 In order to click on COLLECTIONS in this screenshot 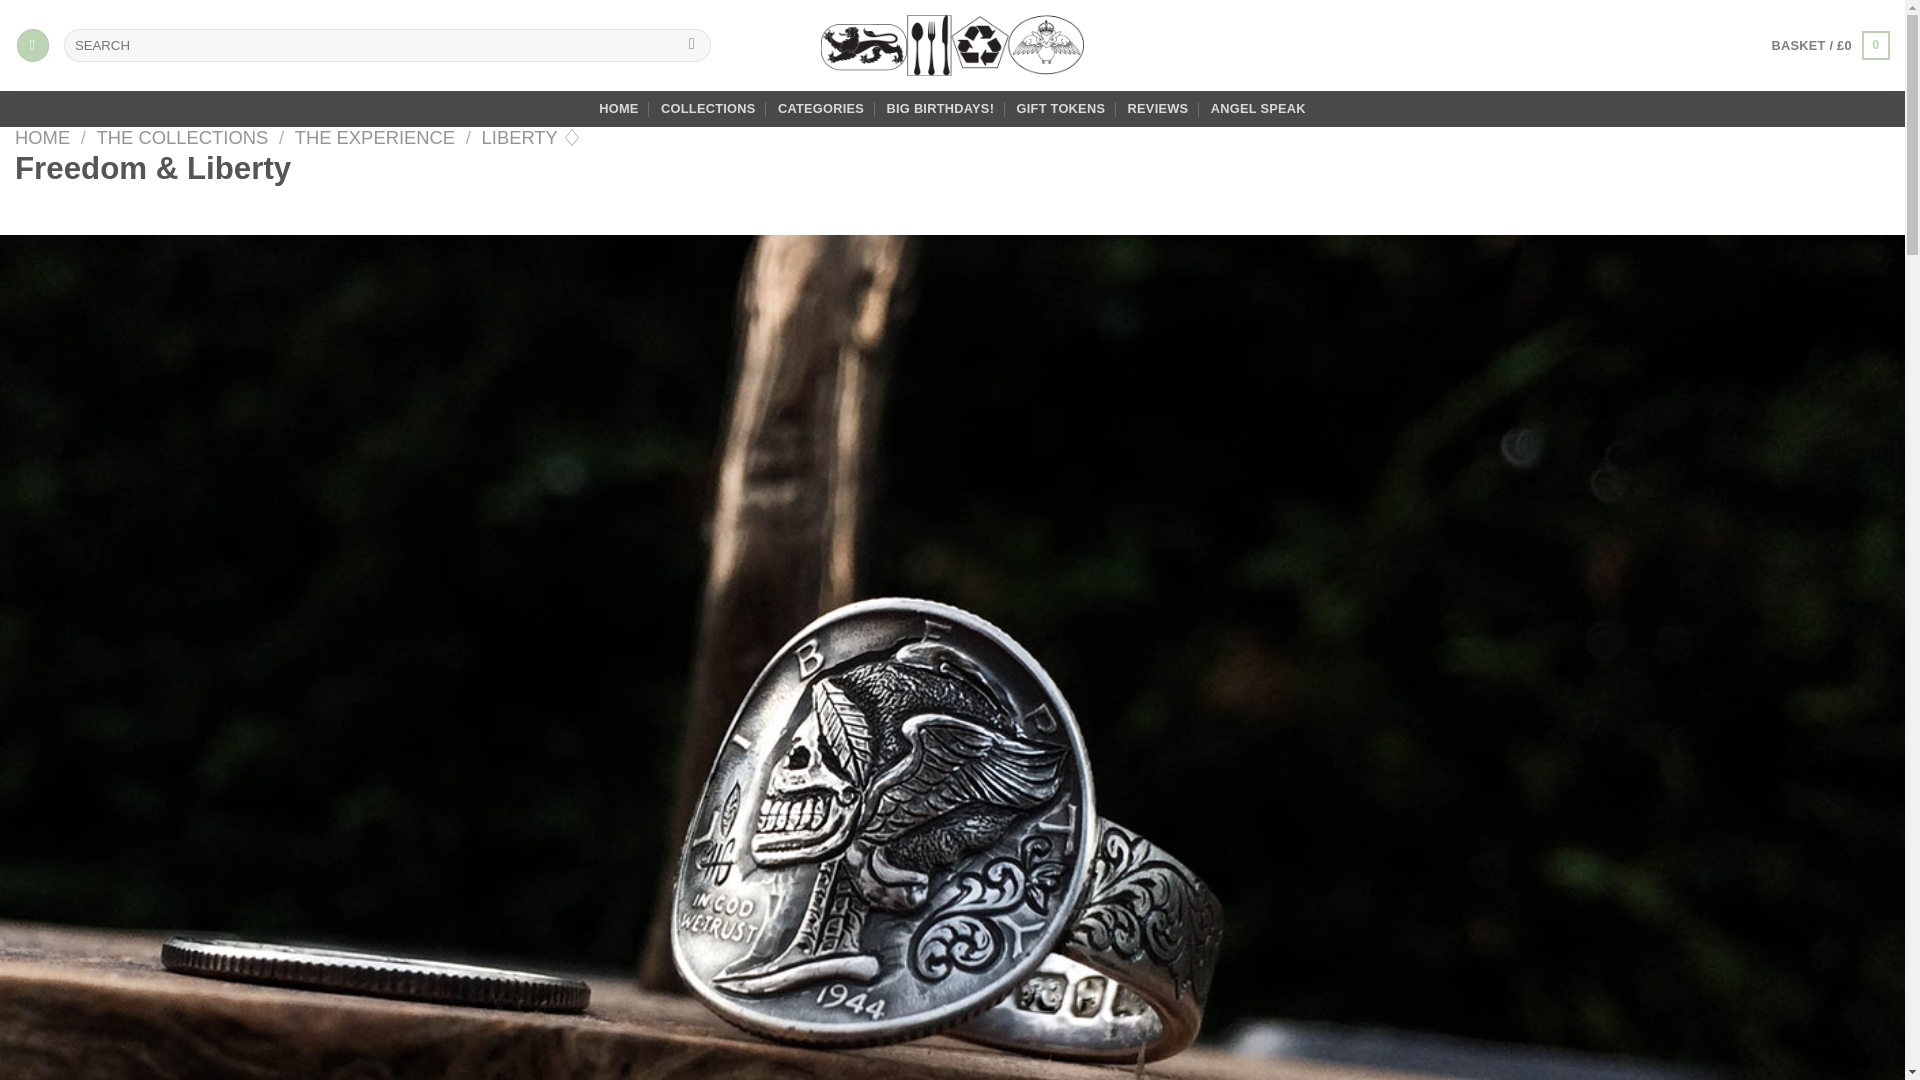, I will do `click(708, 108)`.